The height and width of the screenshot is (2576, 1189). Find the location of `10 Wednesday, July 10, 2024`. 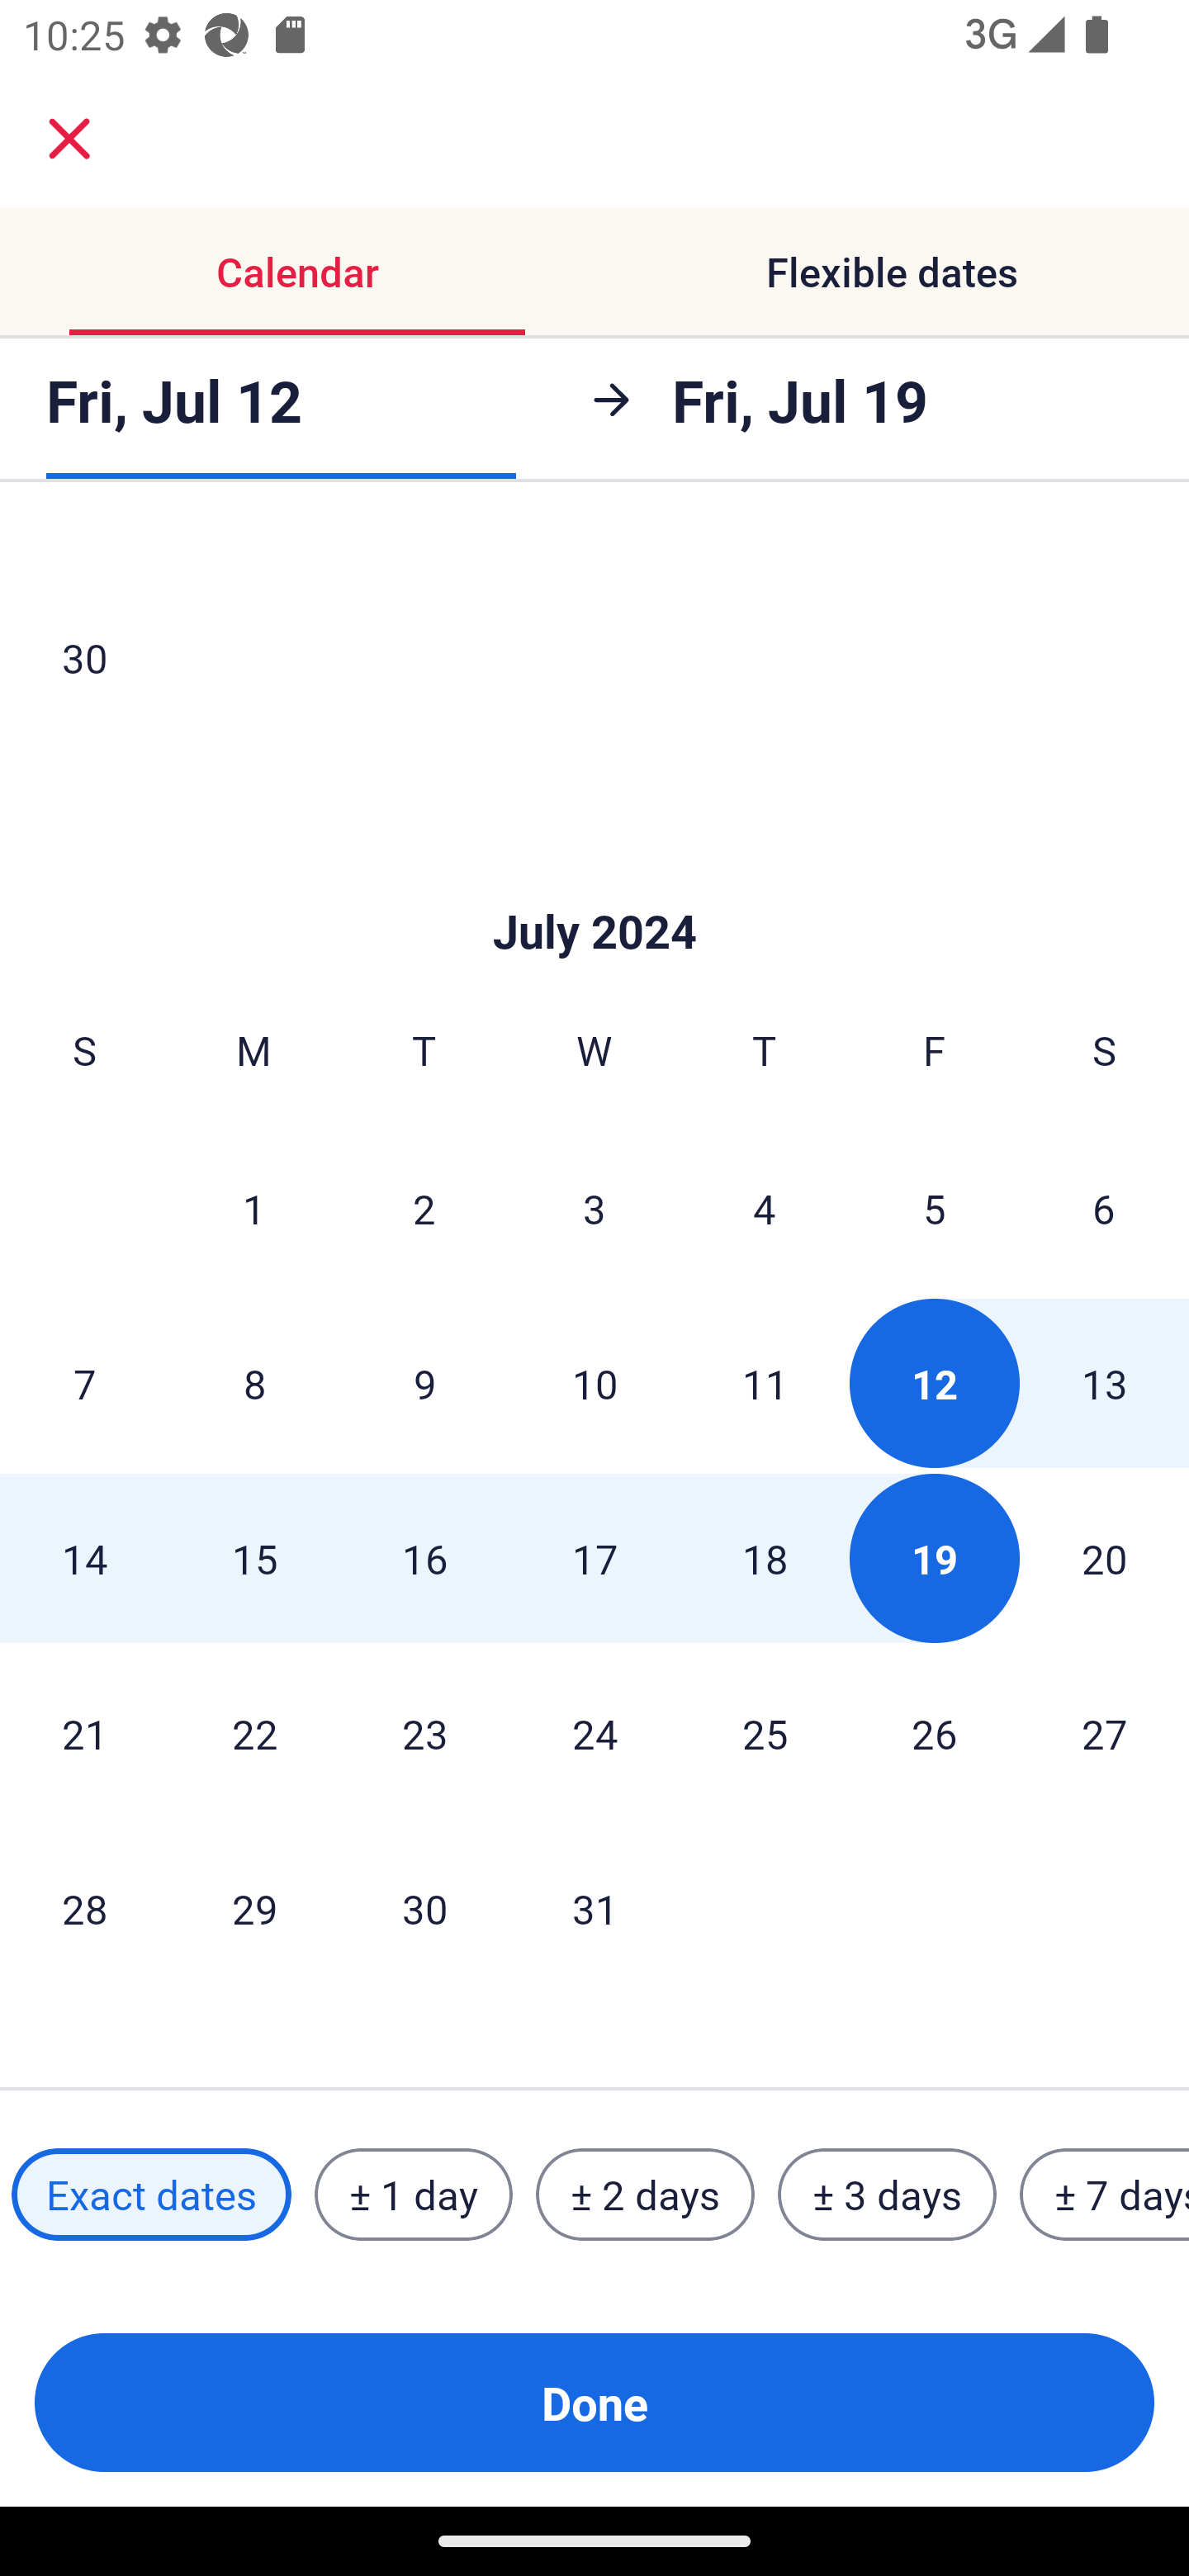

10 Wednesday, July 10, 2024 is located at coordinates (594, 1383).